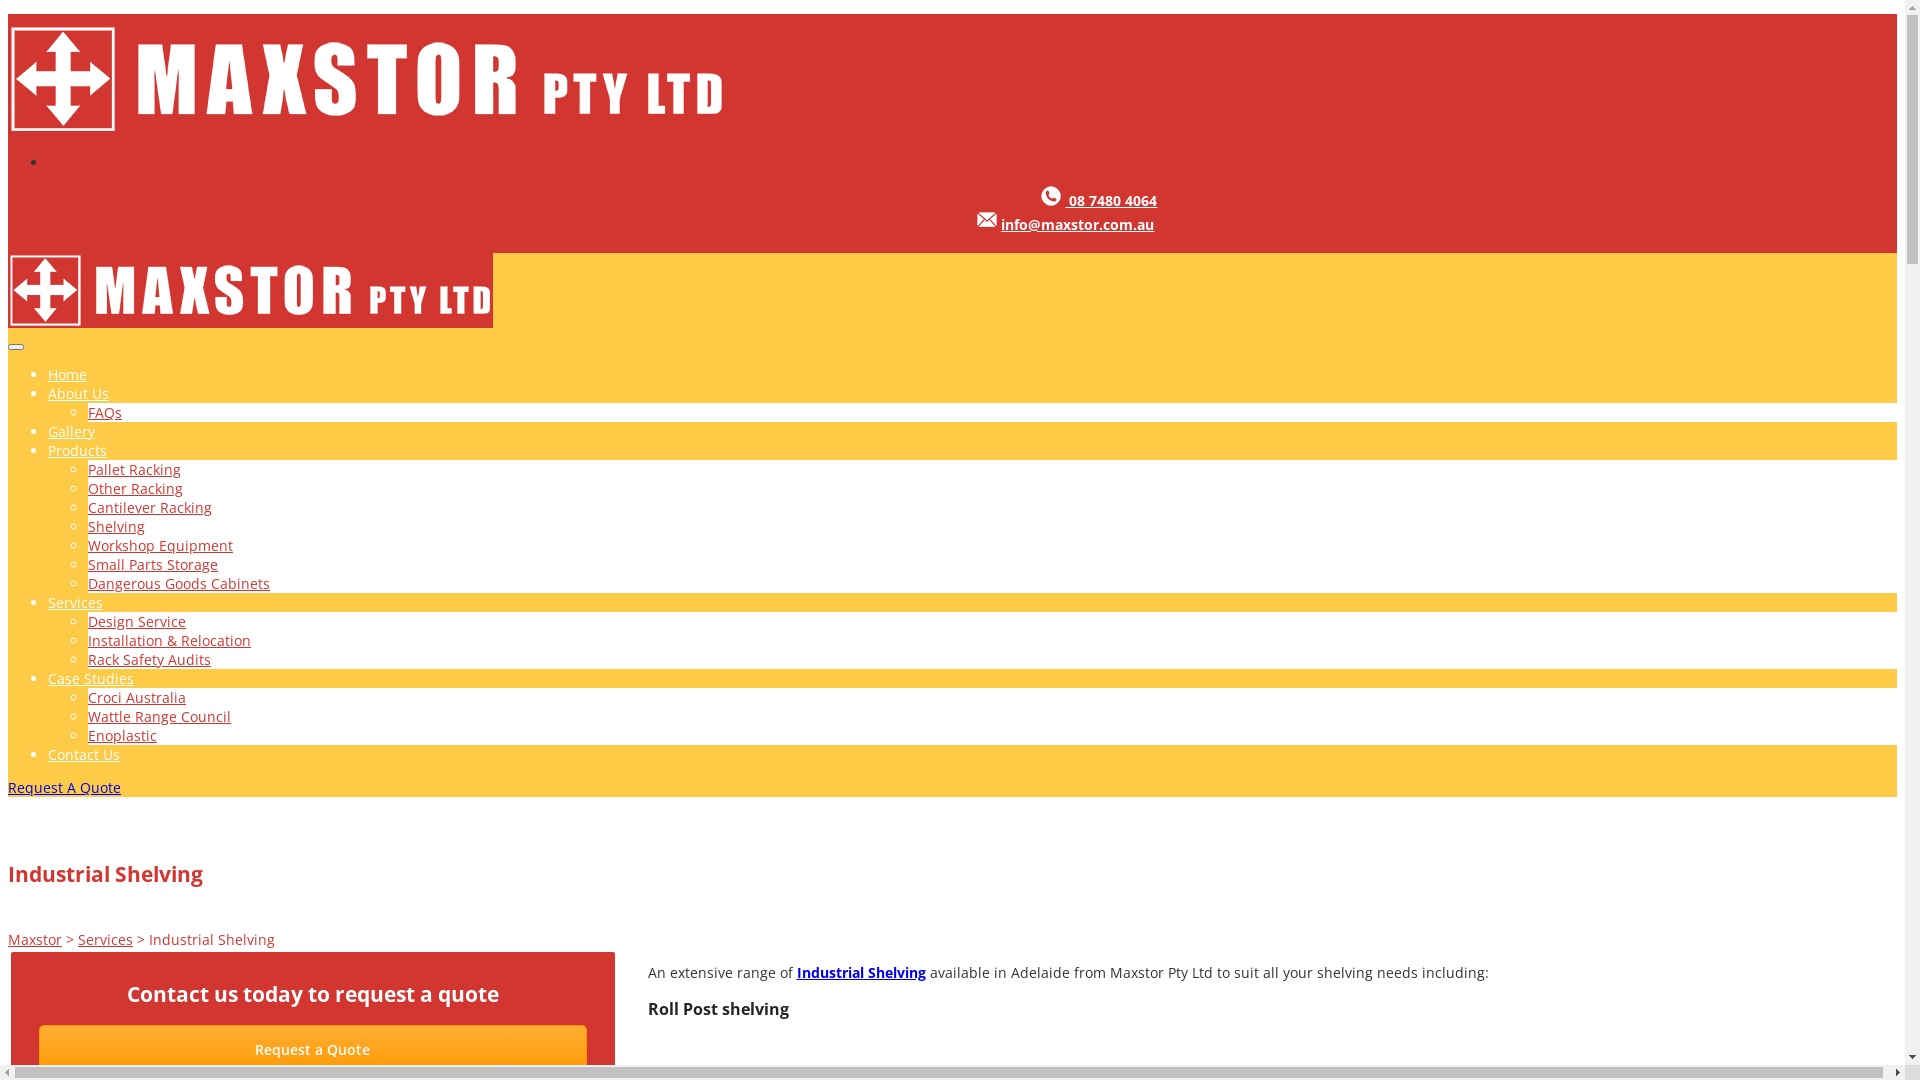 The image size is (1920, 1080). Describe the element at coordinates (137, 622) in the screenshot. I see `Design Service` at that location.